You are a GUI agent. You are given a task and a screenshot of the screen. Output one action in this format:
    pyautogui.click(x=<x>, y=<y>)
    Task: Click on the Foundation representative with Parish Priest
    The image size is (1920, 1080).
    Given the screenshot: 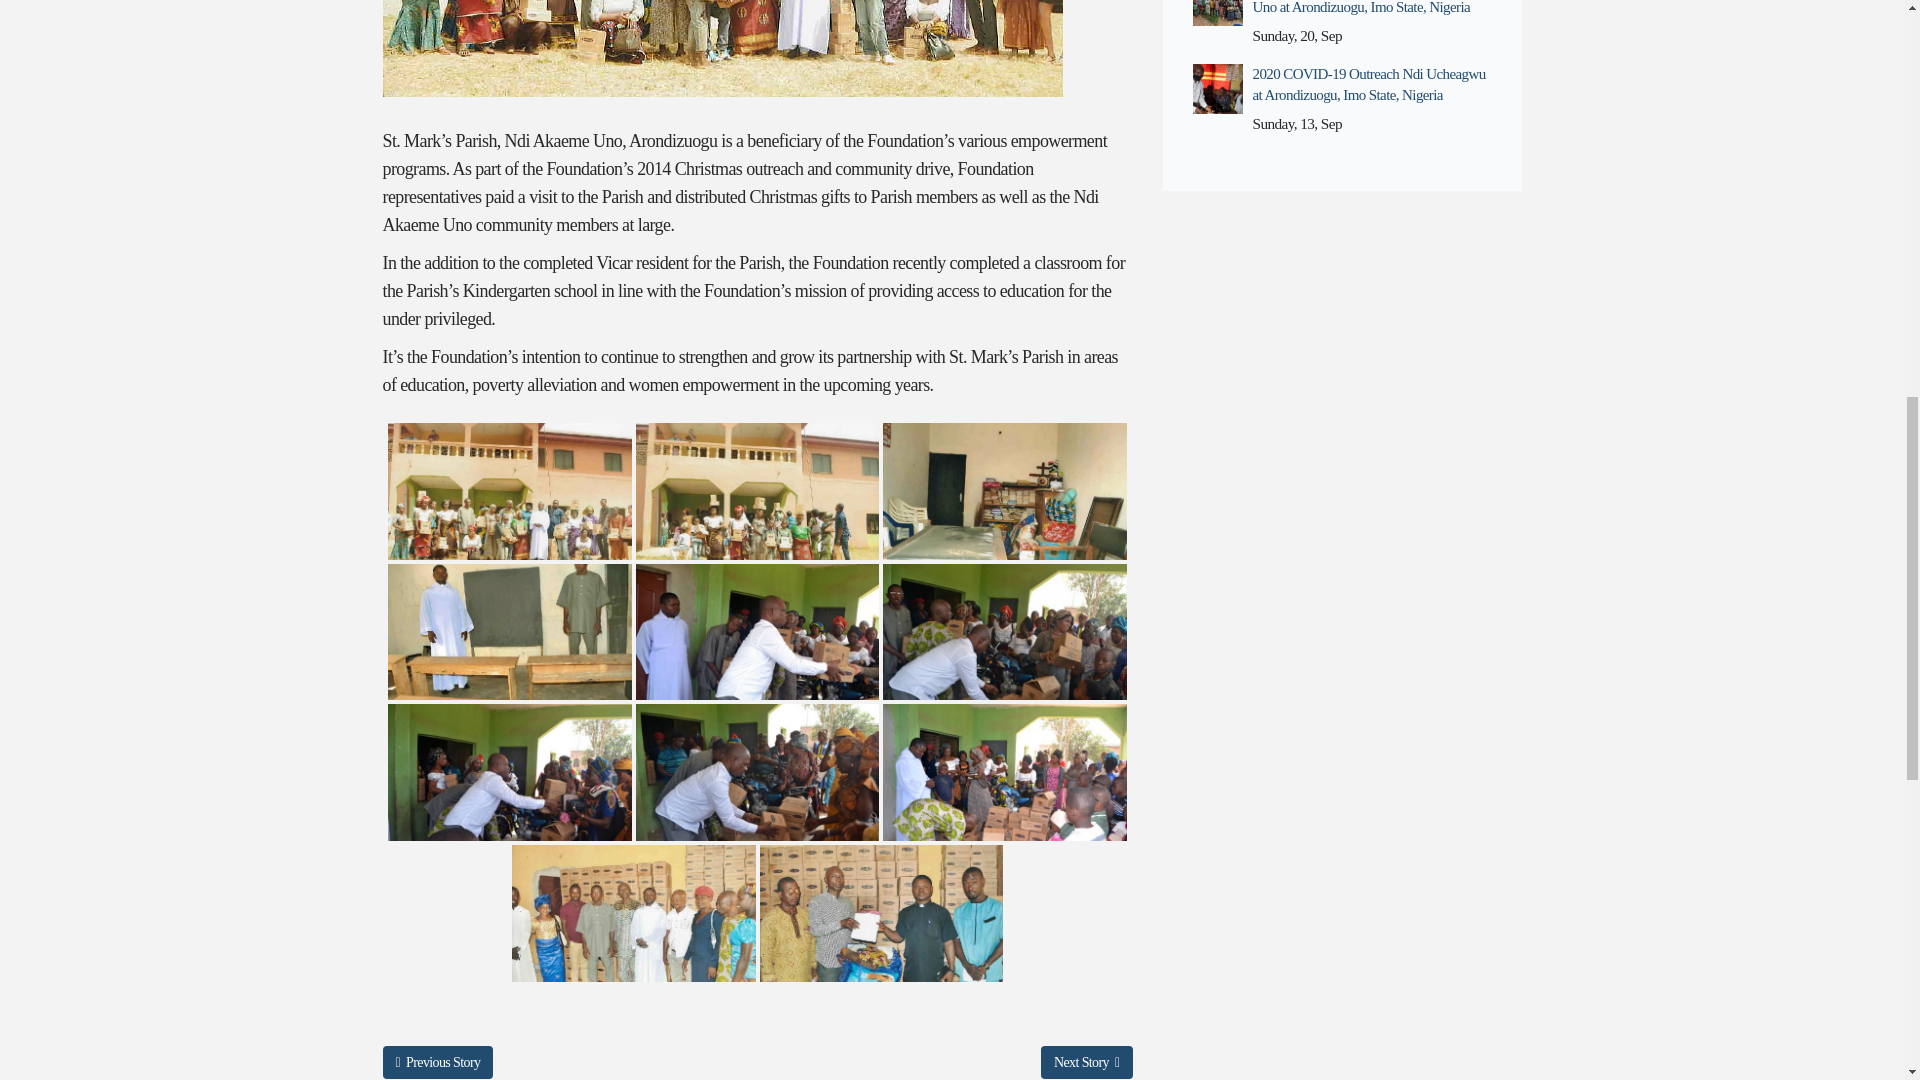 What is the action you would take?
    pyautogui.click(x=882, y=912)
    